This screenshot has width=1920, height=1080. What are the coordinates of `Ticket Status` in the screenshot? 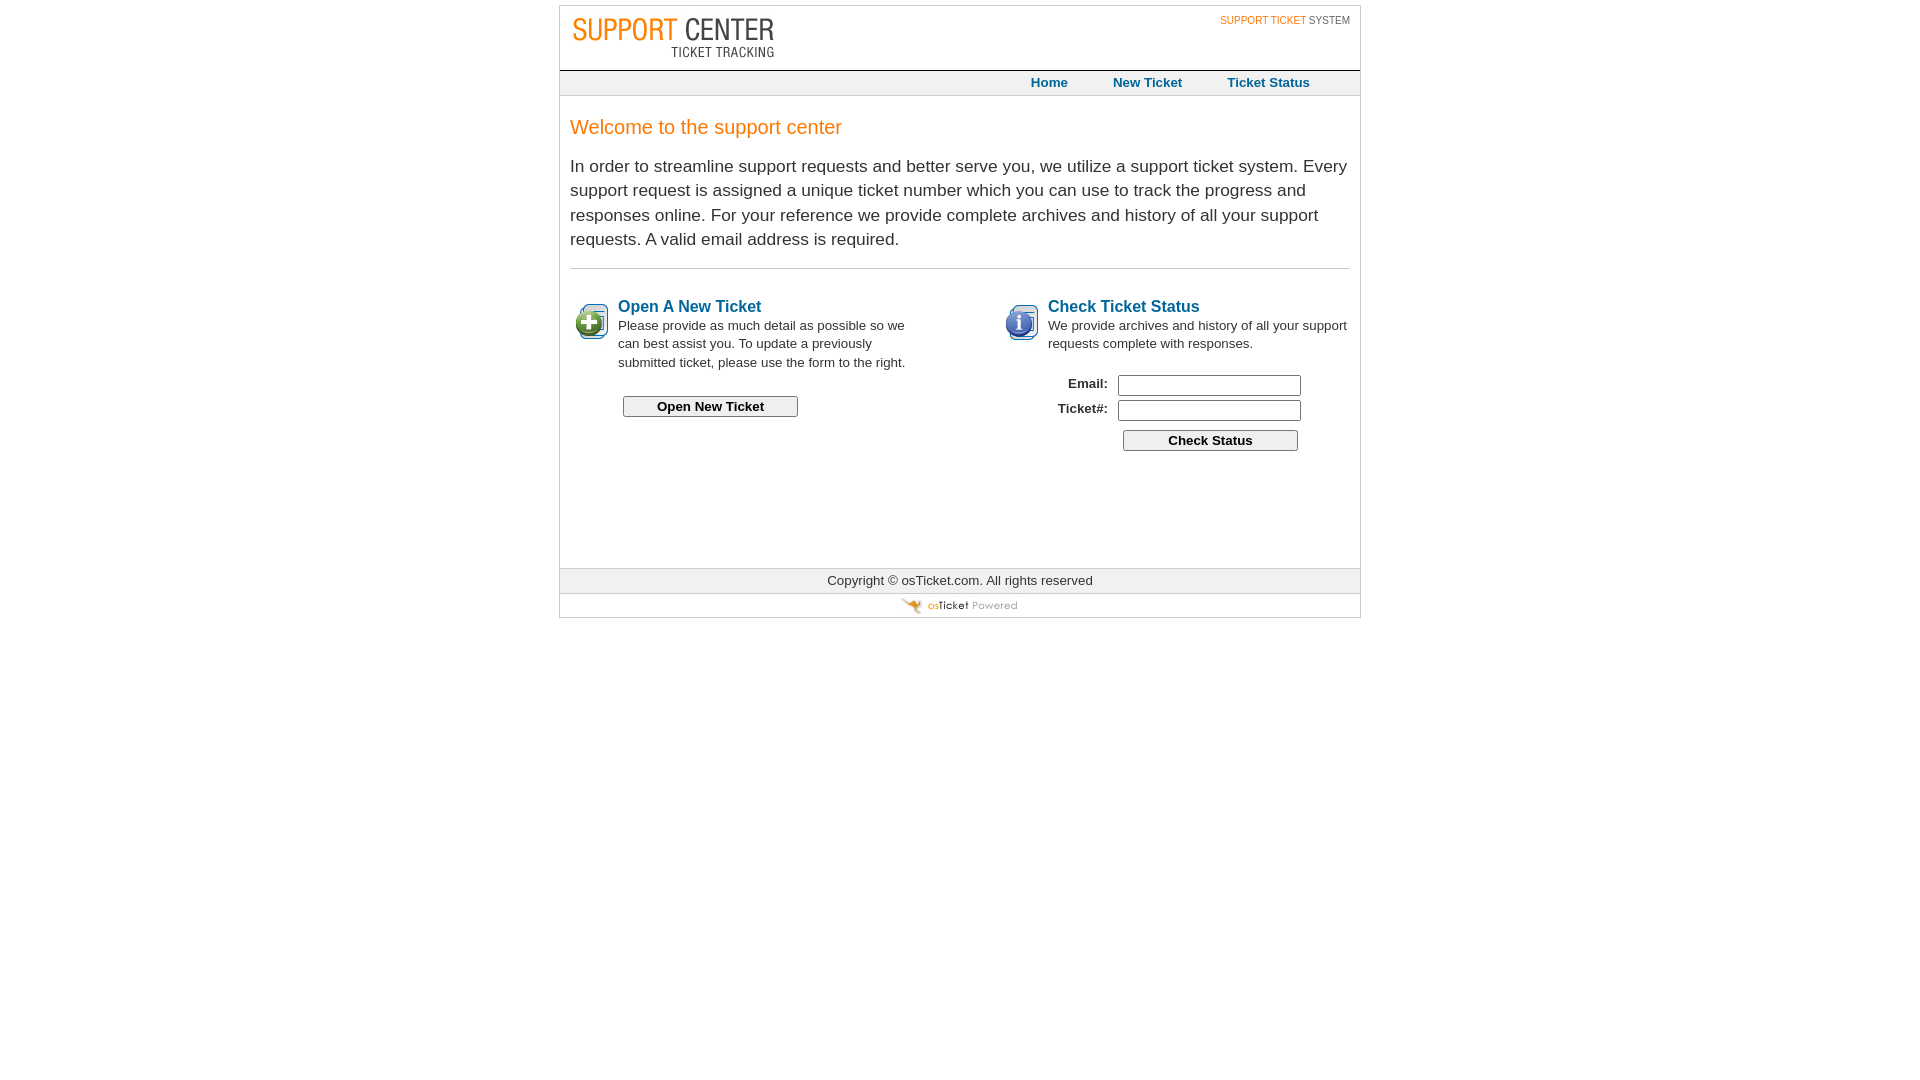 It's located at (1256, 83).